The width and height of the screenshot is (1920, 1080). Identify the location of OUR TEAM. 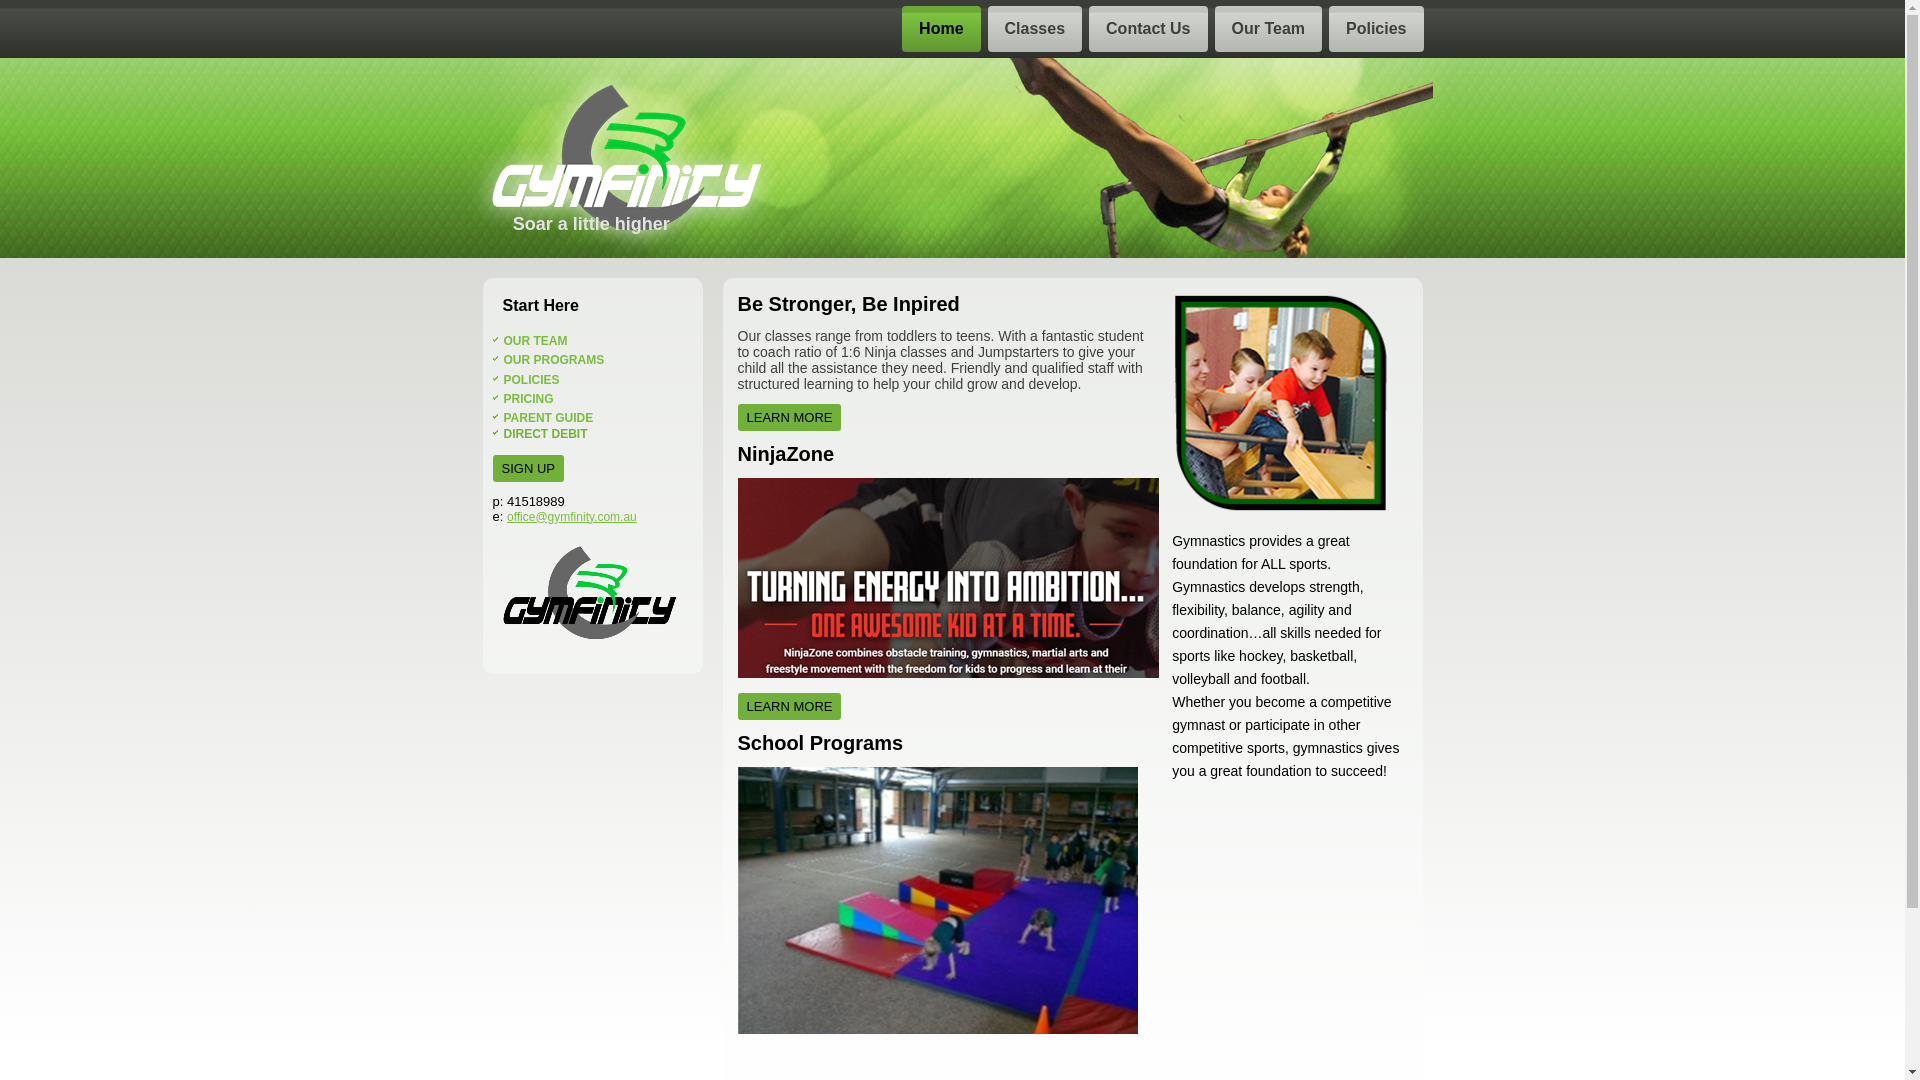
(536, 341).